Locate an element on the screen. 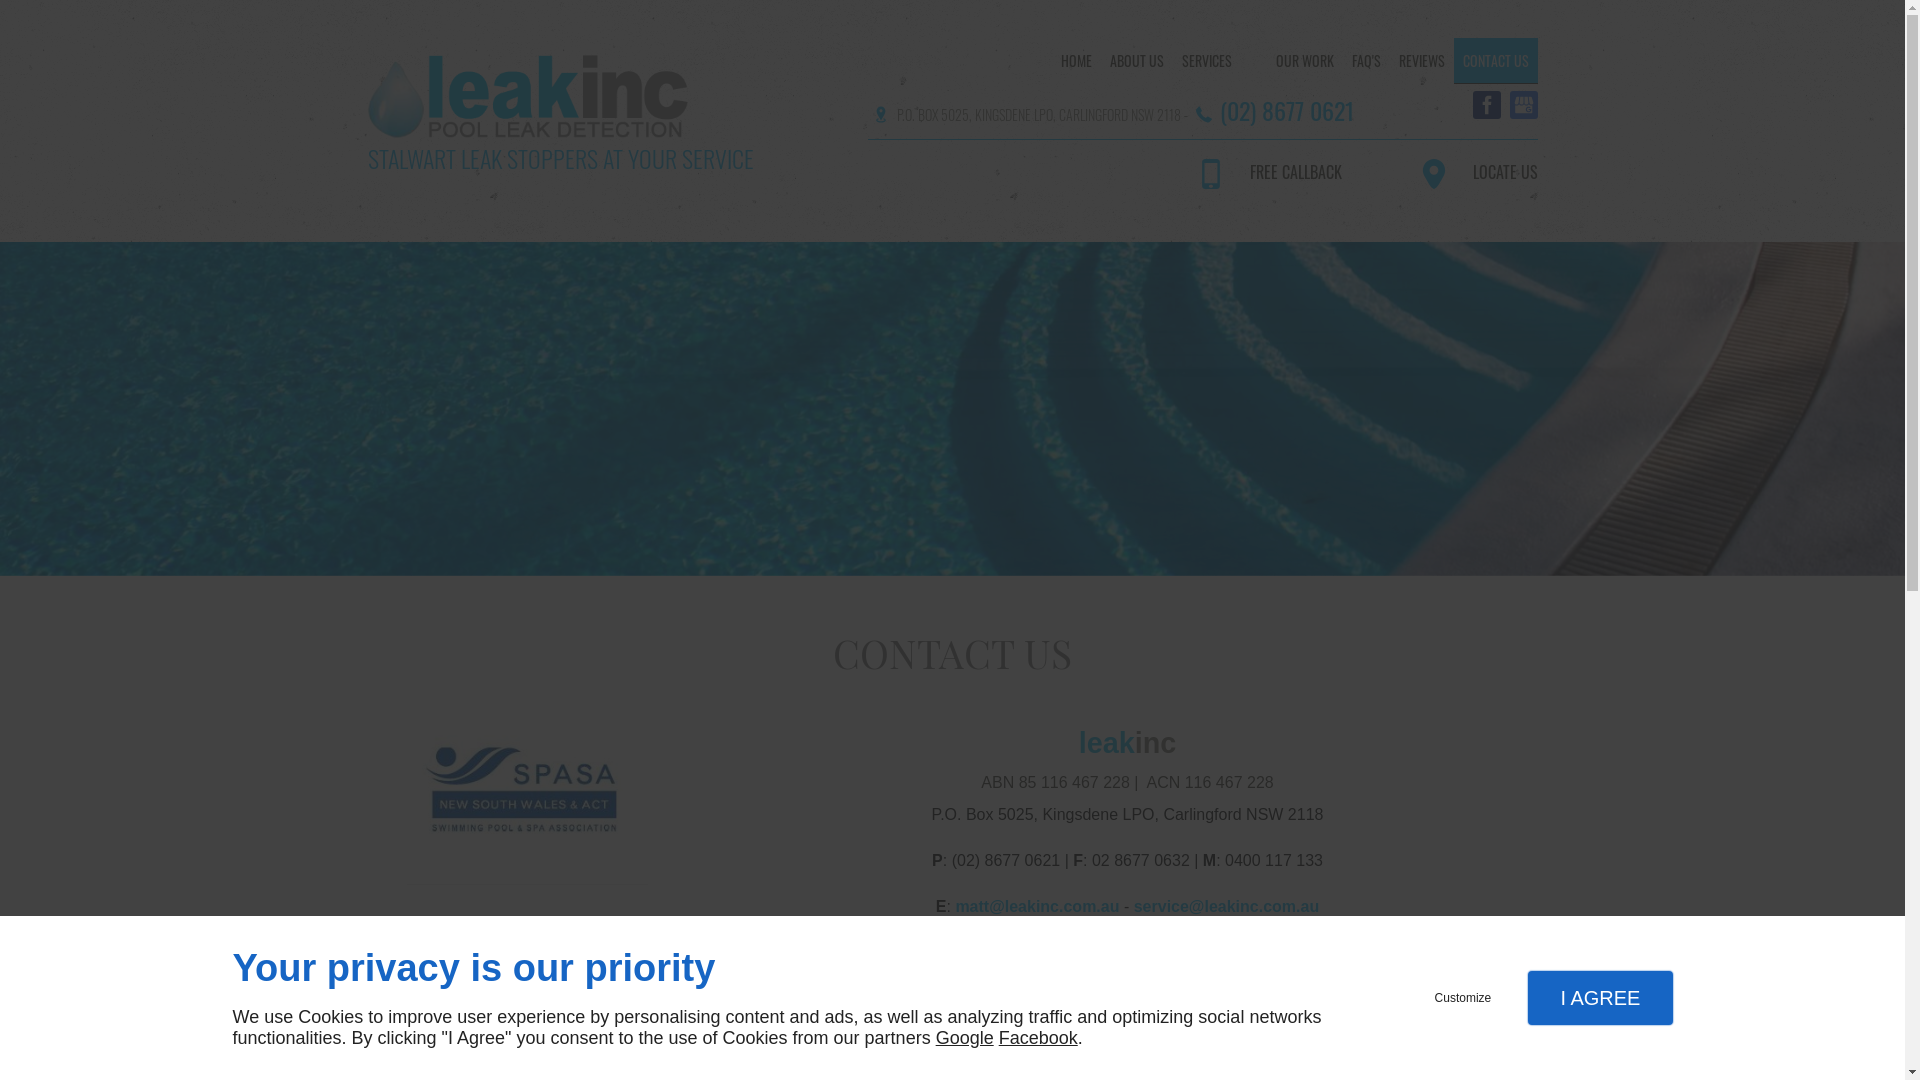 This screenshot has width=1920, height=1080. service@leakinc.com.au is located at coordinates (1226, 906).